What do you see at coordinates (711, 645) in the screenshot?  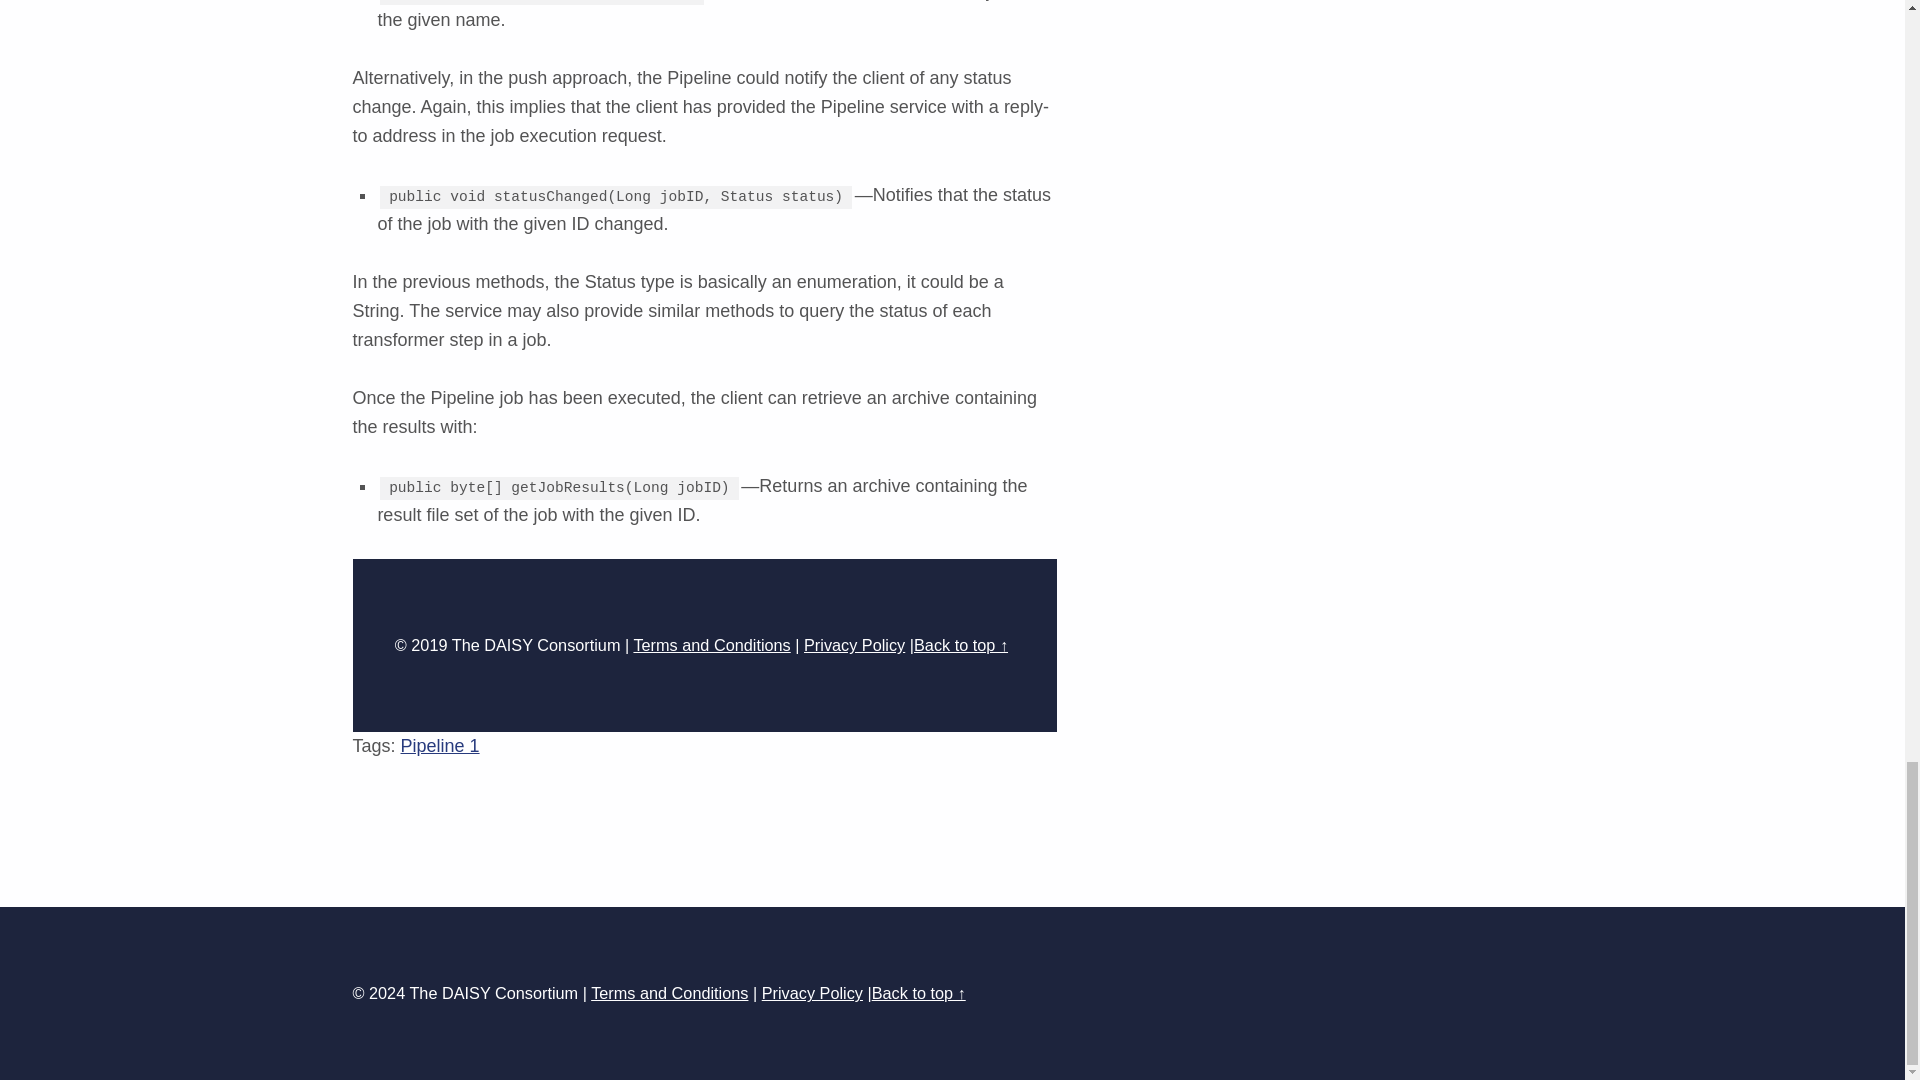 I see `Terms and Conditions` at bounding box center [711, 645].